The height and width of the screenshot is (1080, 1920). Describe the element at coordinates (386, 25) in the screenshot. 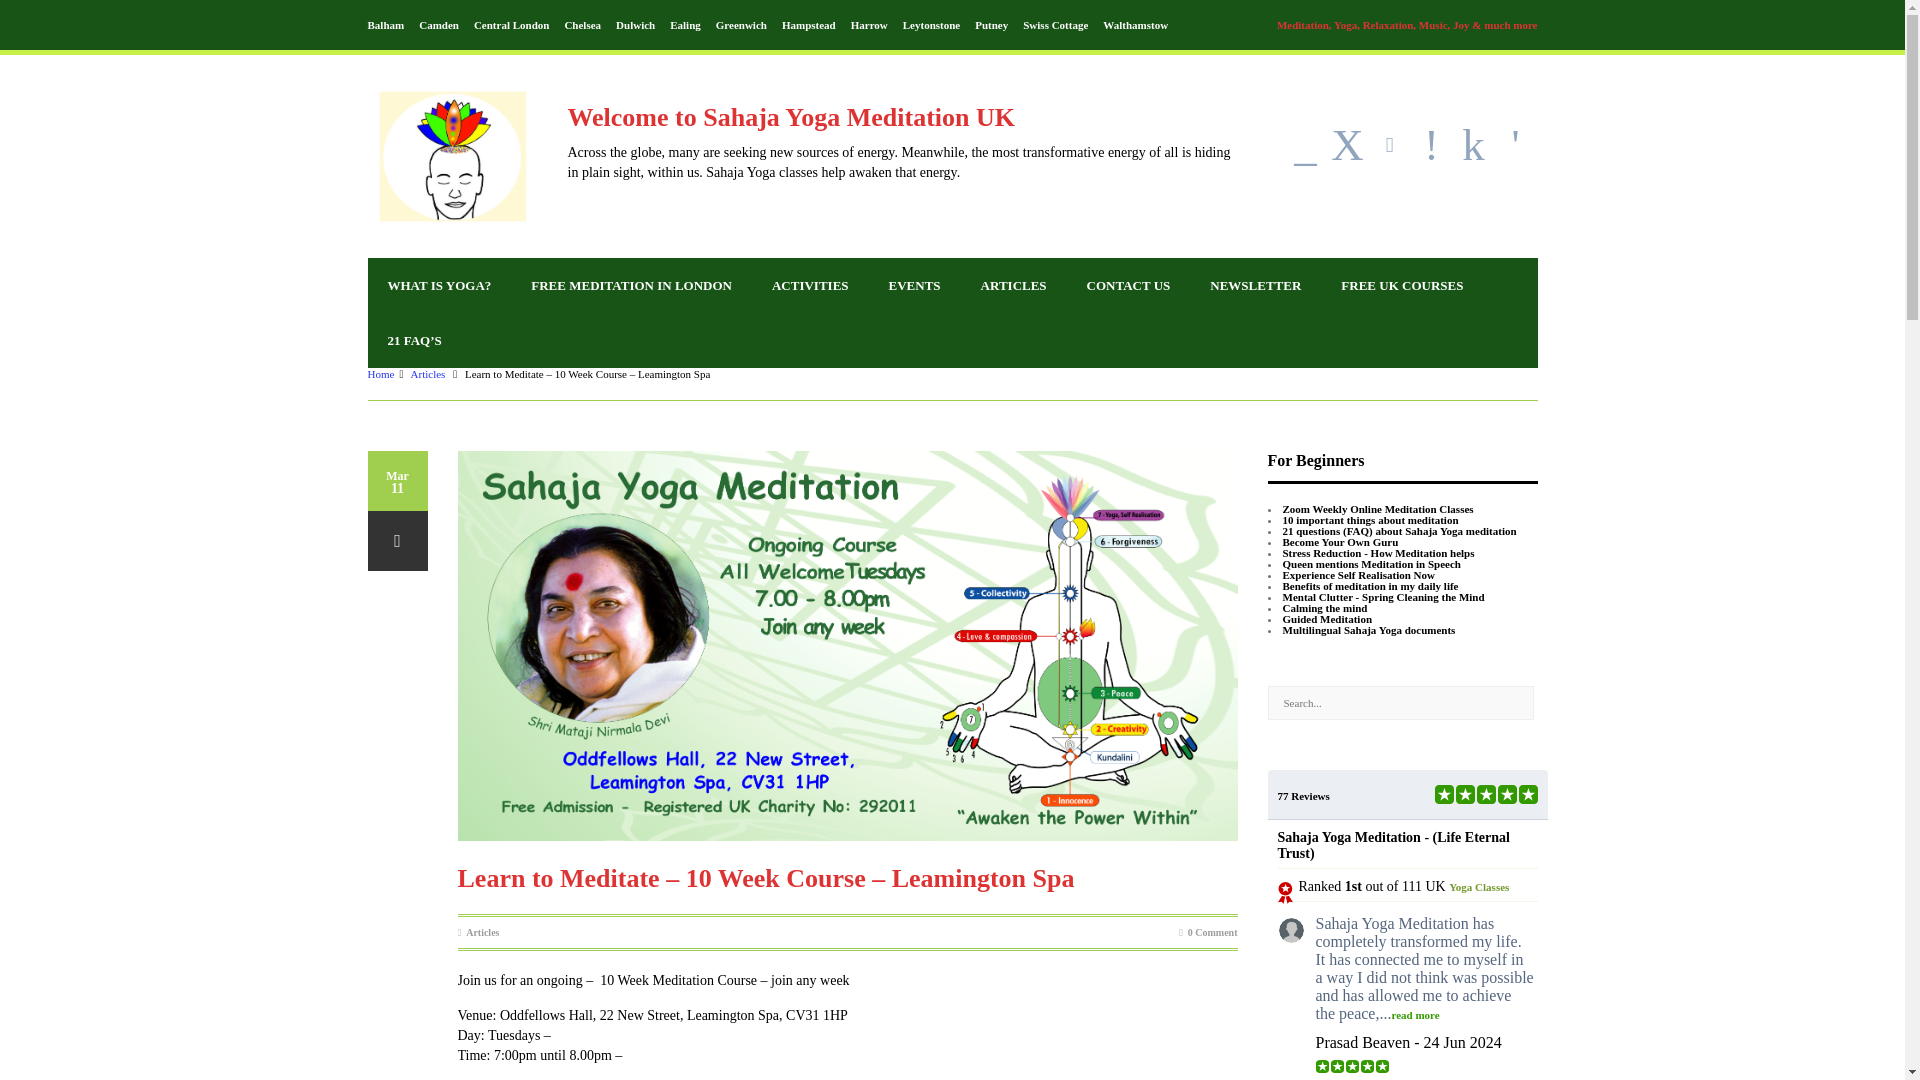

I see `Balham` at that location.